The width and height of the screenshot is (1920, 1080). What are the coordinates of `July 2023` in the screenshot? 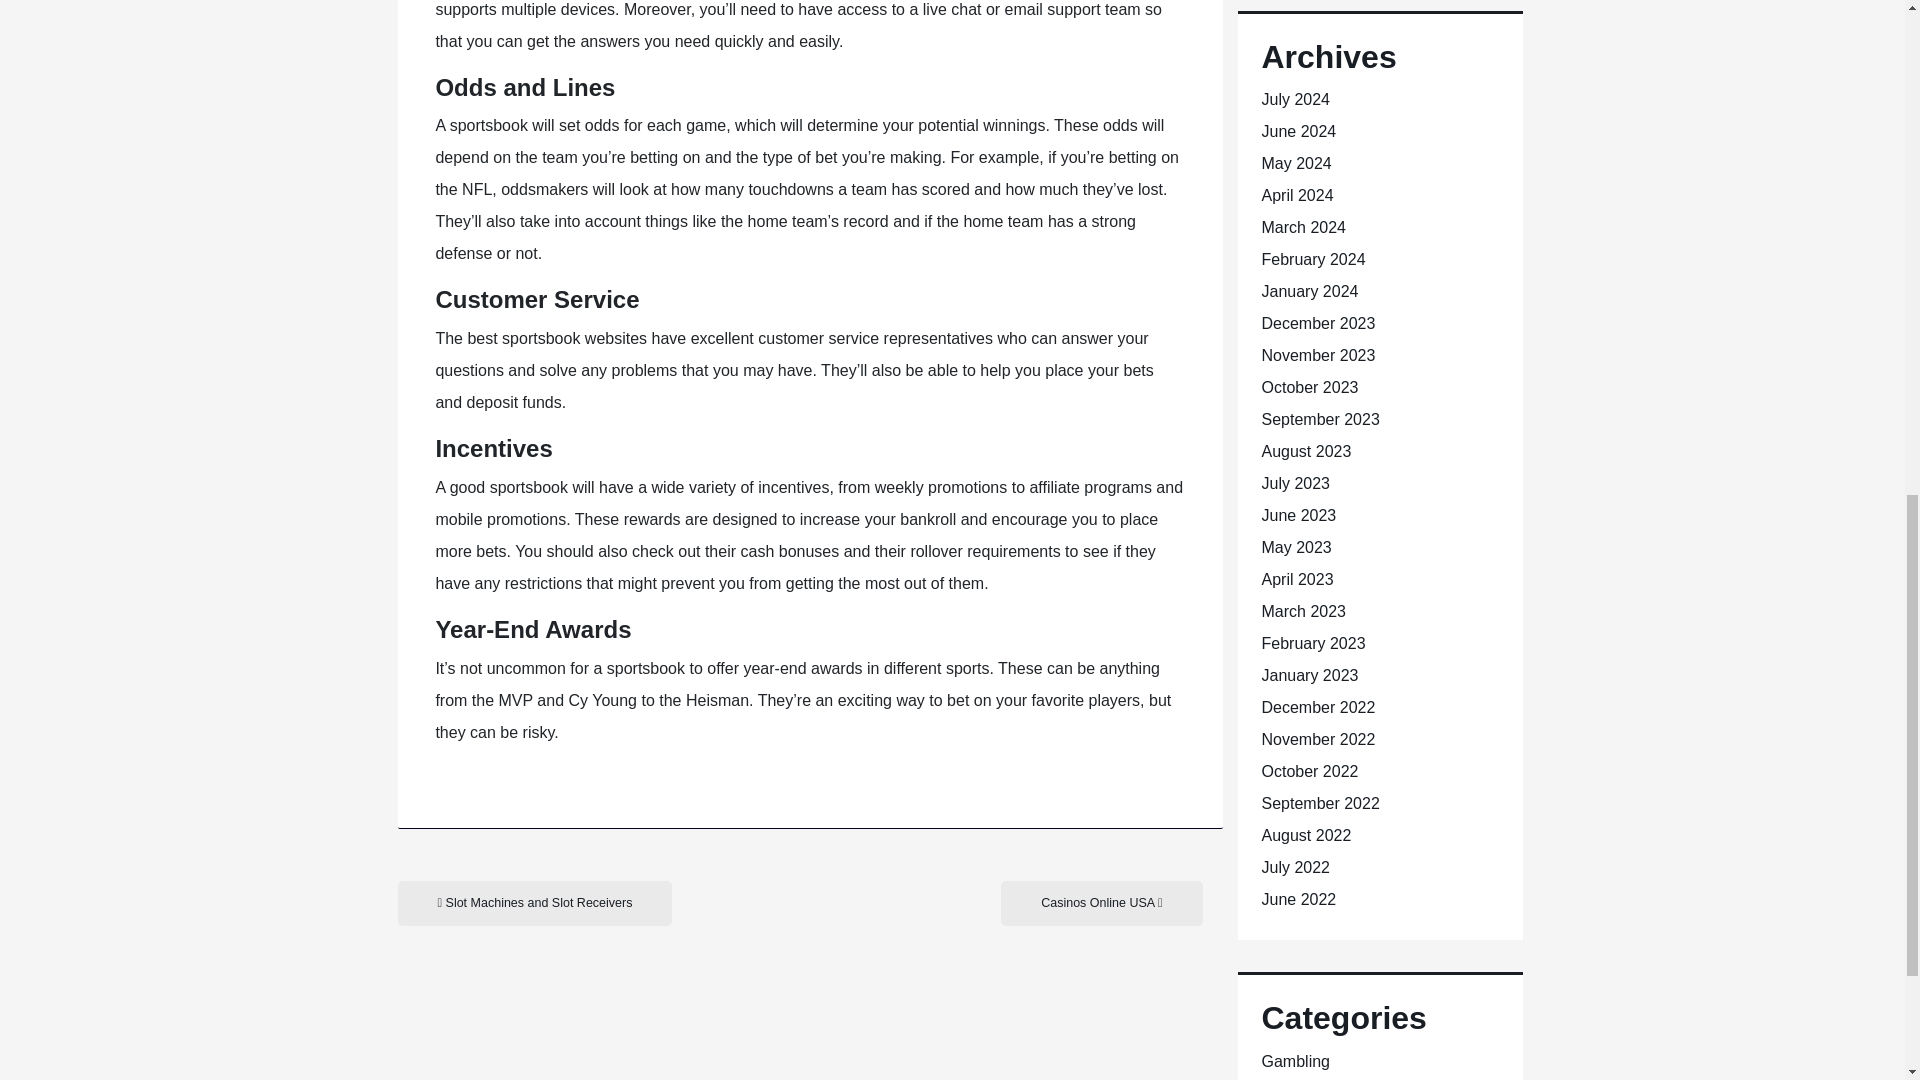 It's located at (1296, 484).